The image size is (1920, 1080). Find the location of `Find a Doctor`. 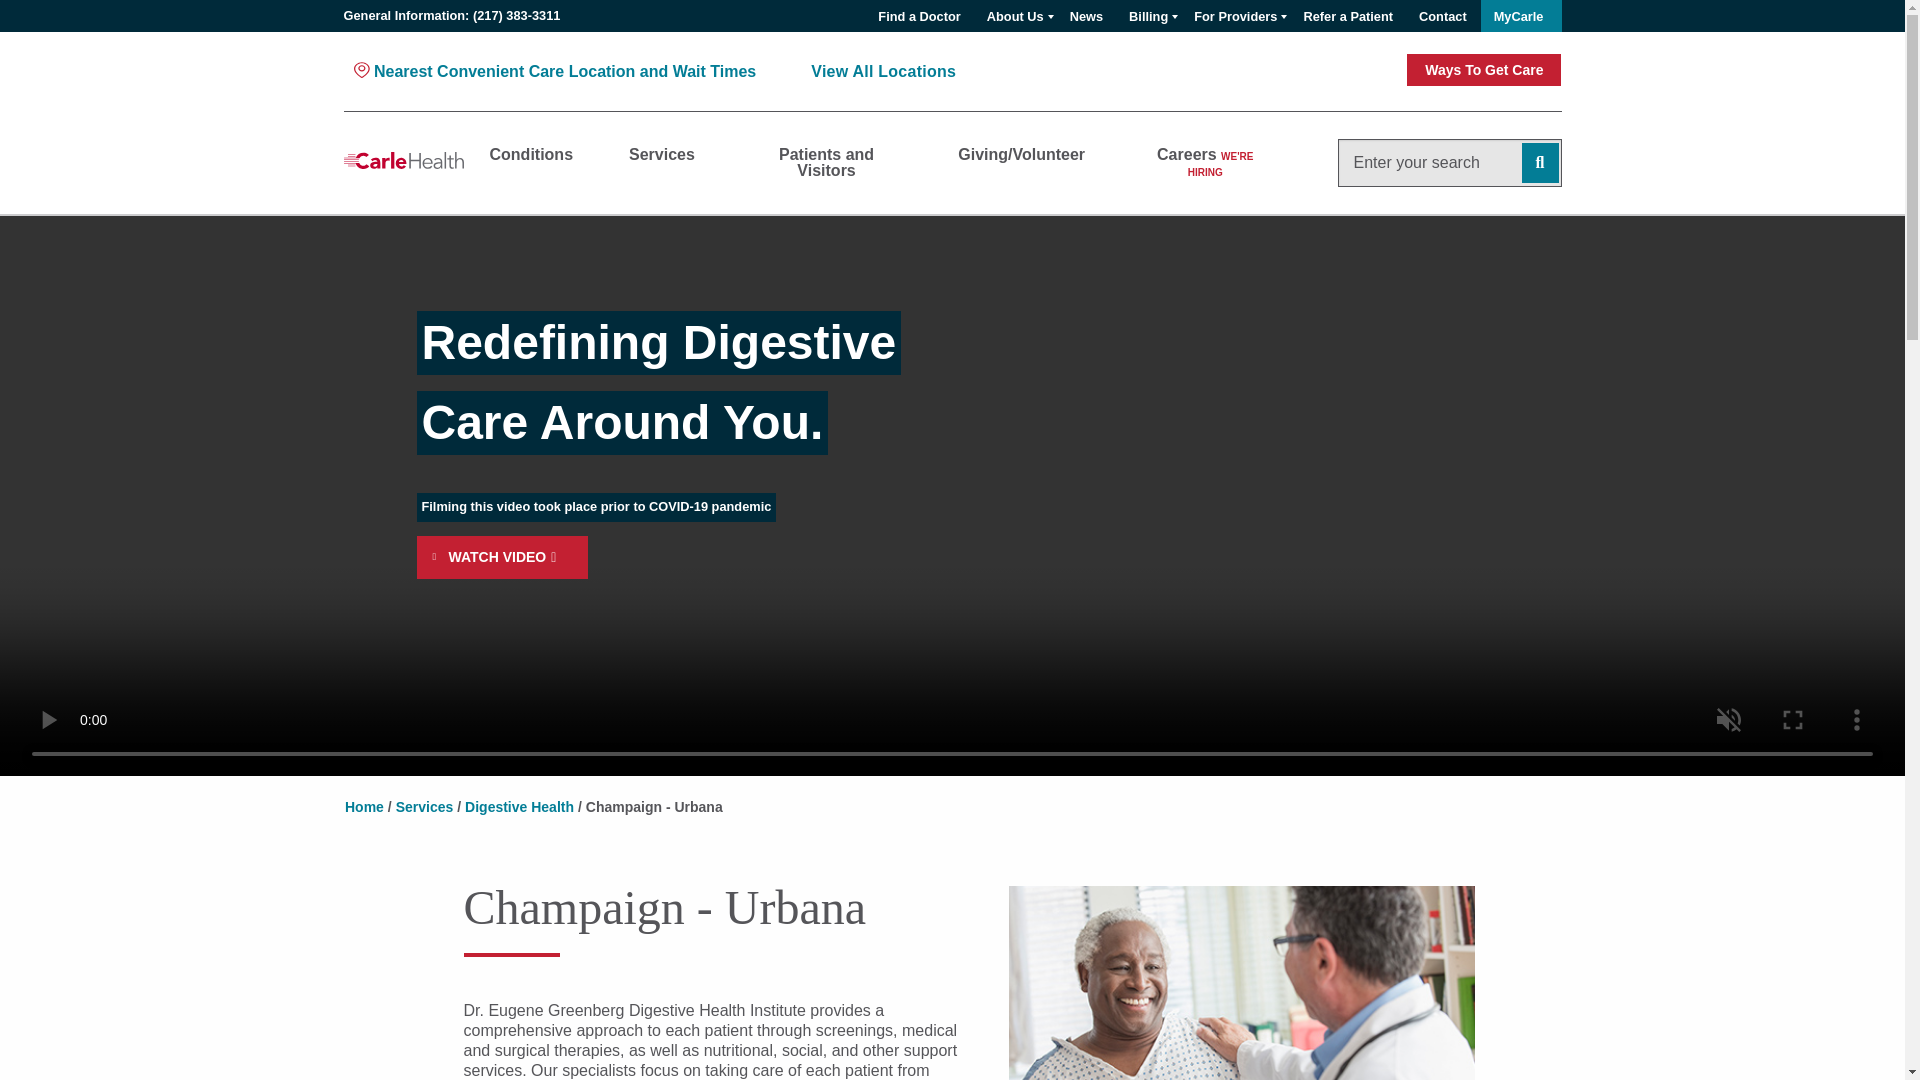

Find a Doctor is located at coordinates (918, 16).